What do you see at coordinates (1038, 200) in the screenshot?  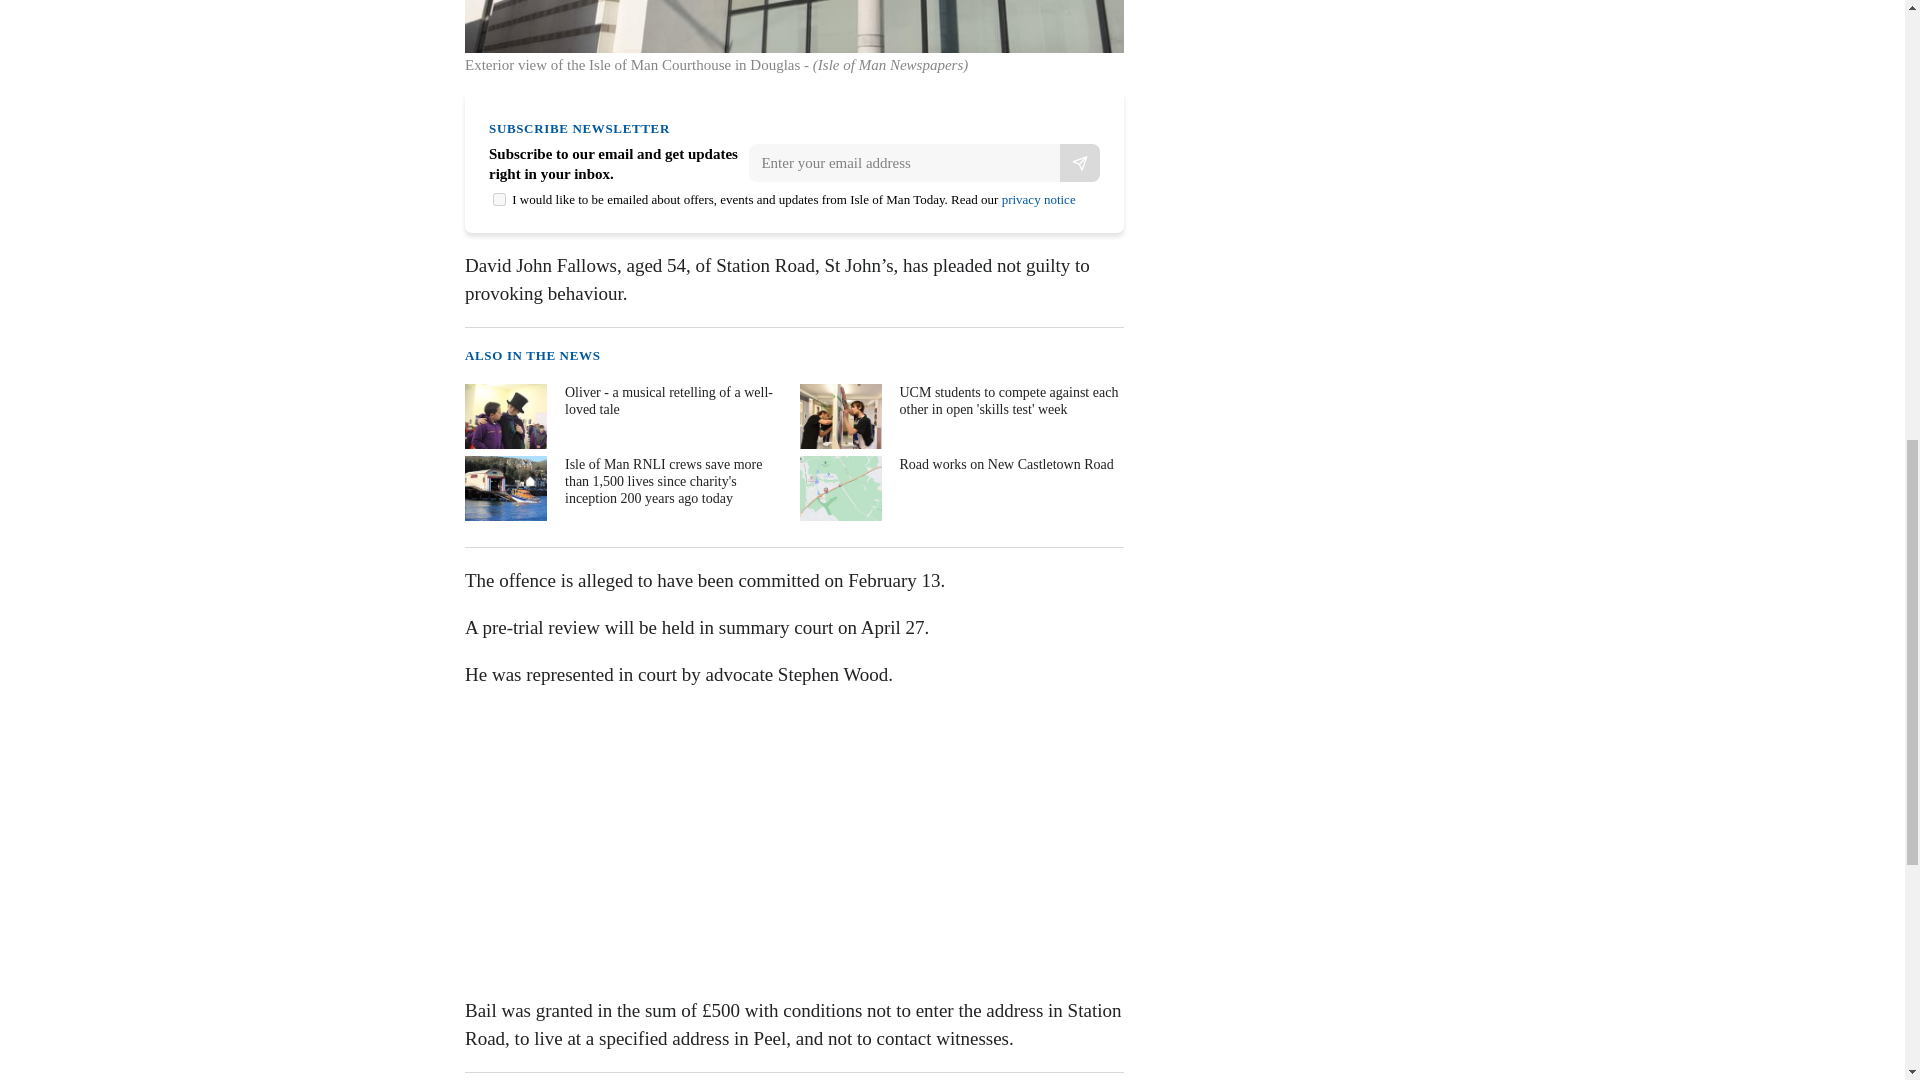 I see `privacy notice` at bounding box center [1038, 200].